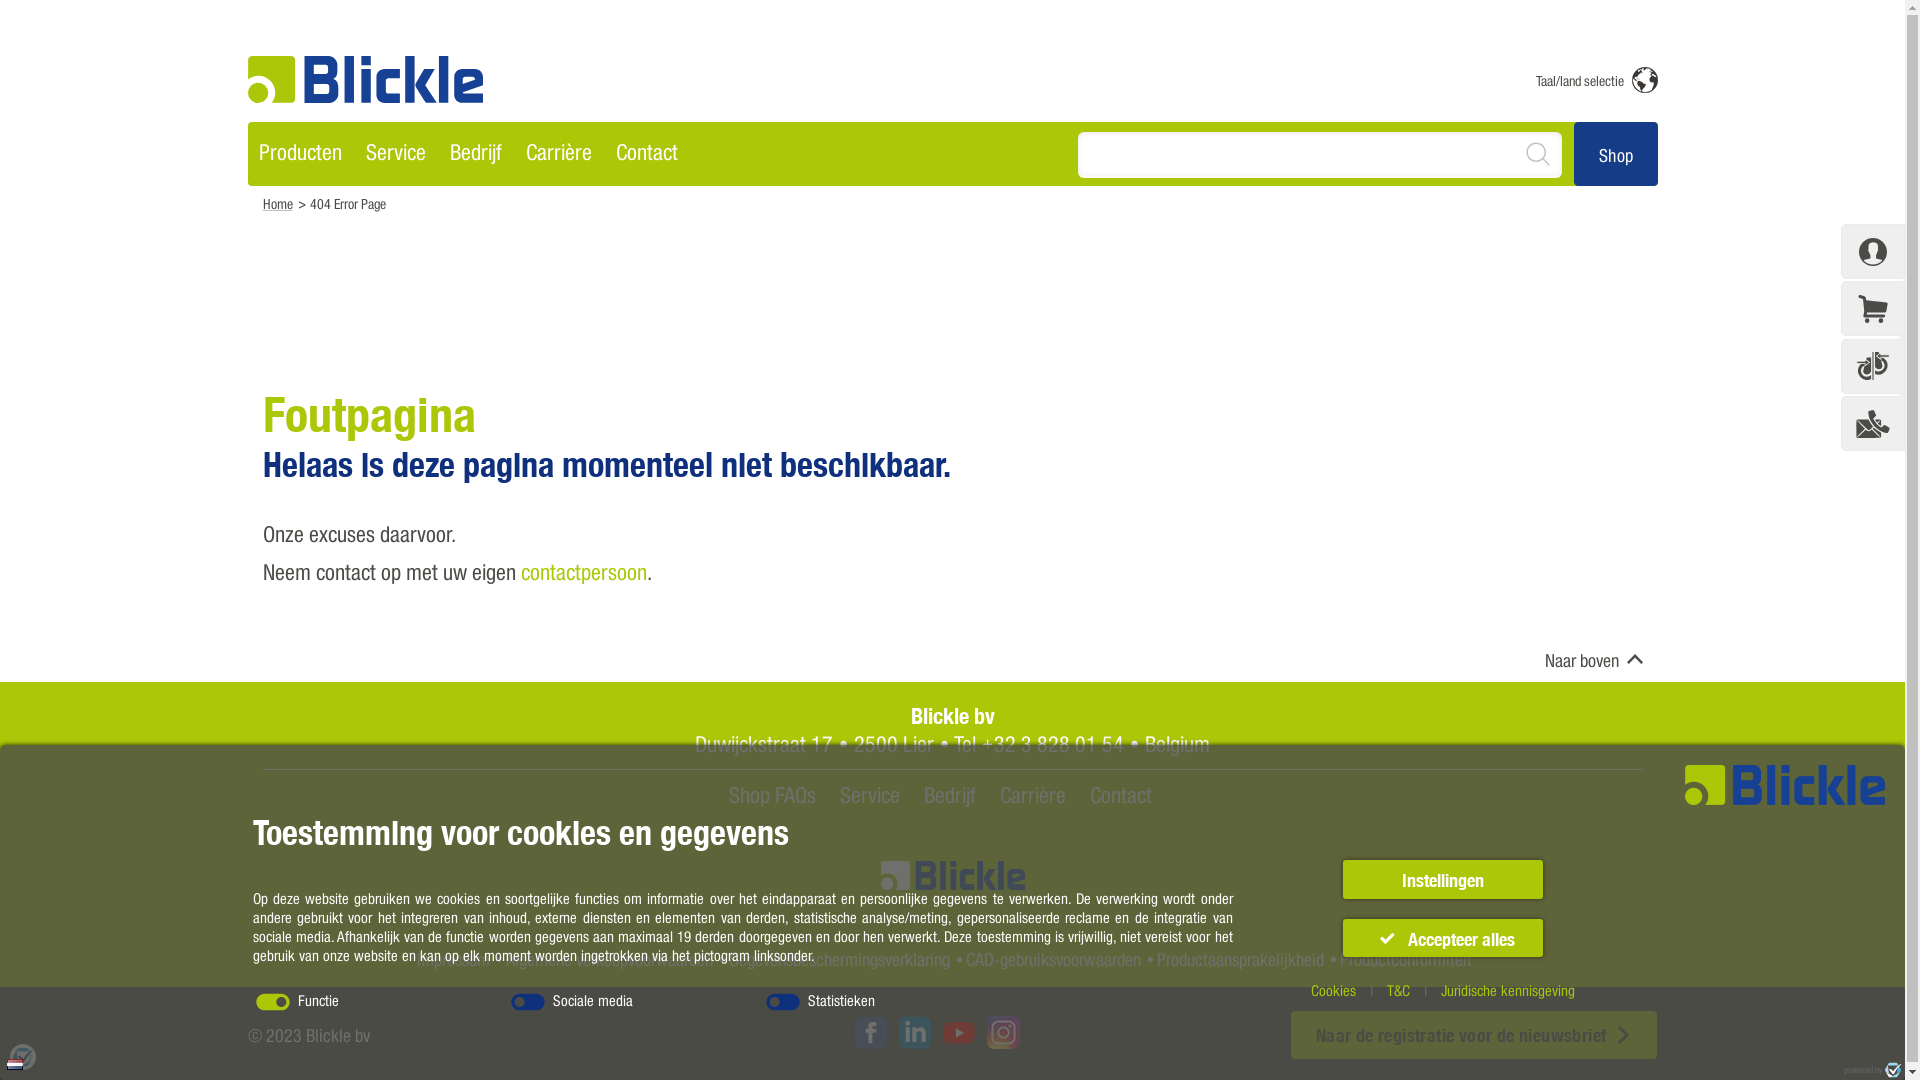  Describe the element at coordinates (1406, 960) in the screenshot. I see `Productconformiteit` at that location.